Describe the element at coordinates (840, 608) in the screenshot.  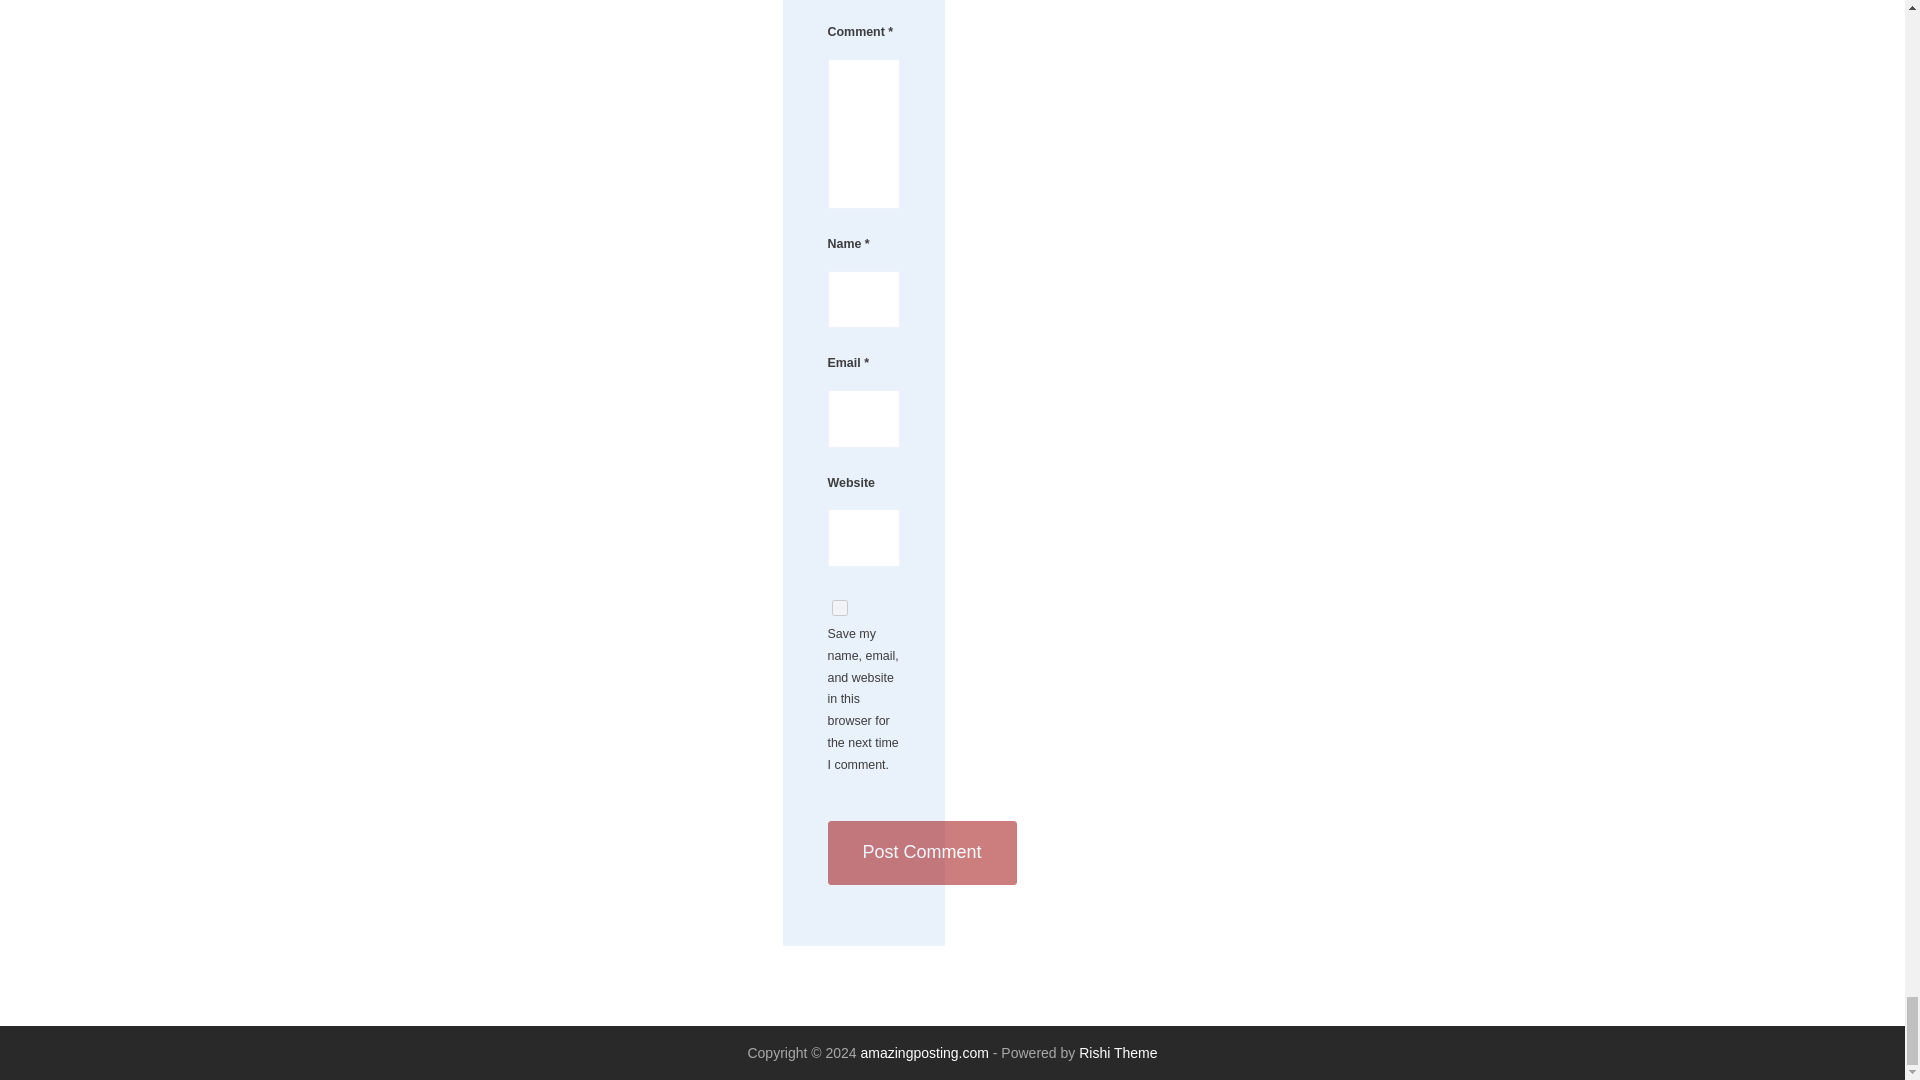
I see `yes` at that location.